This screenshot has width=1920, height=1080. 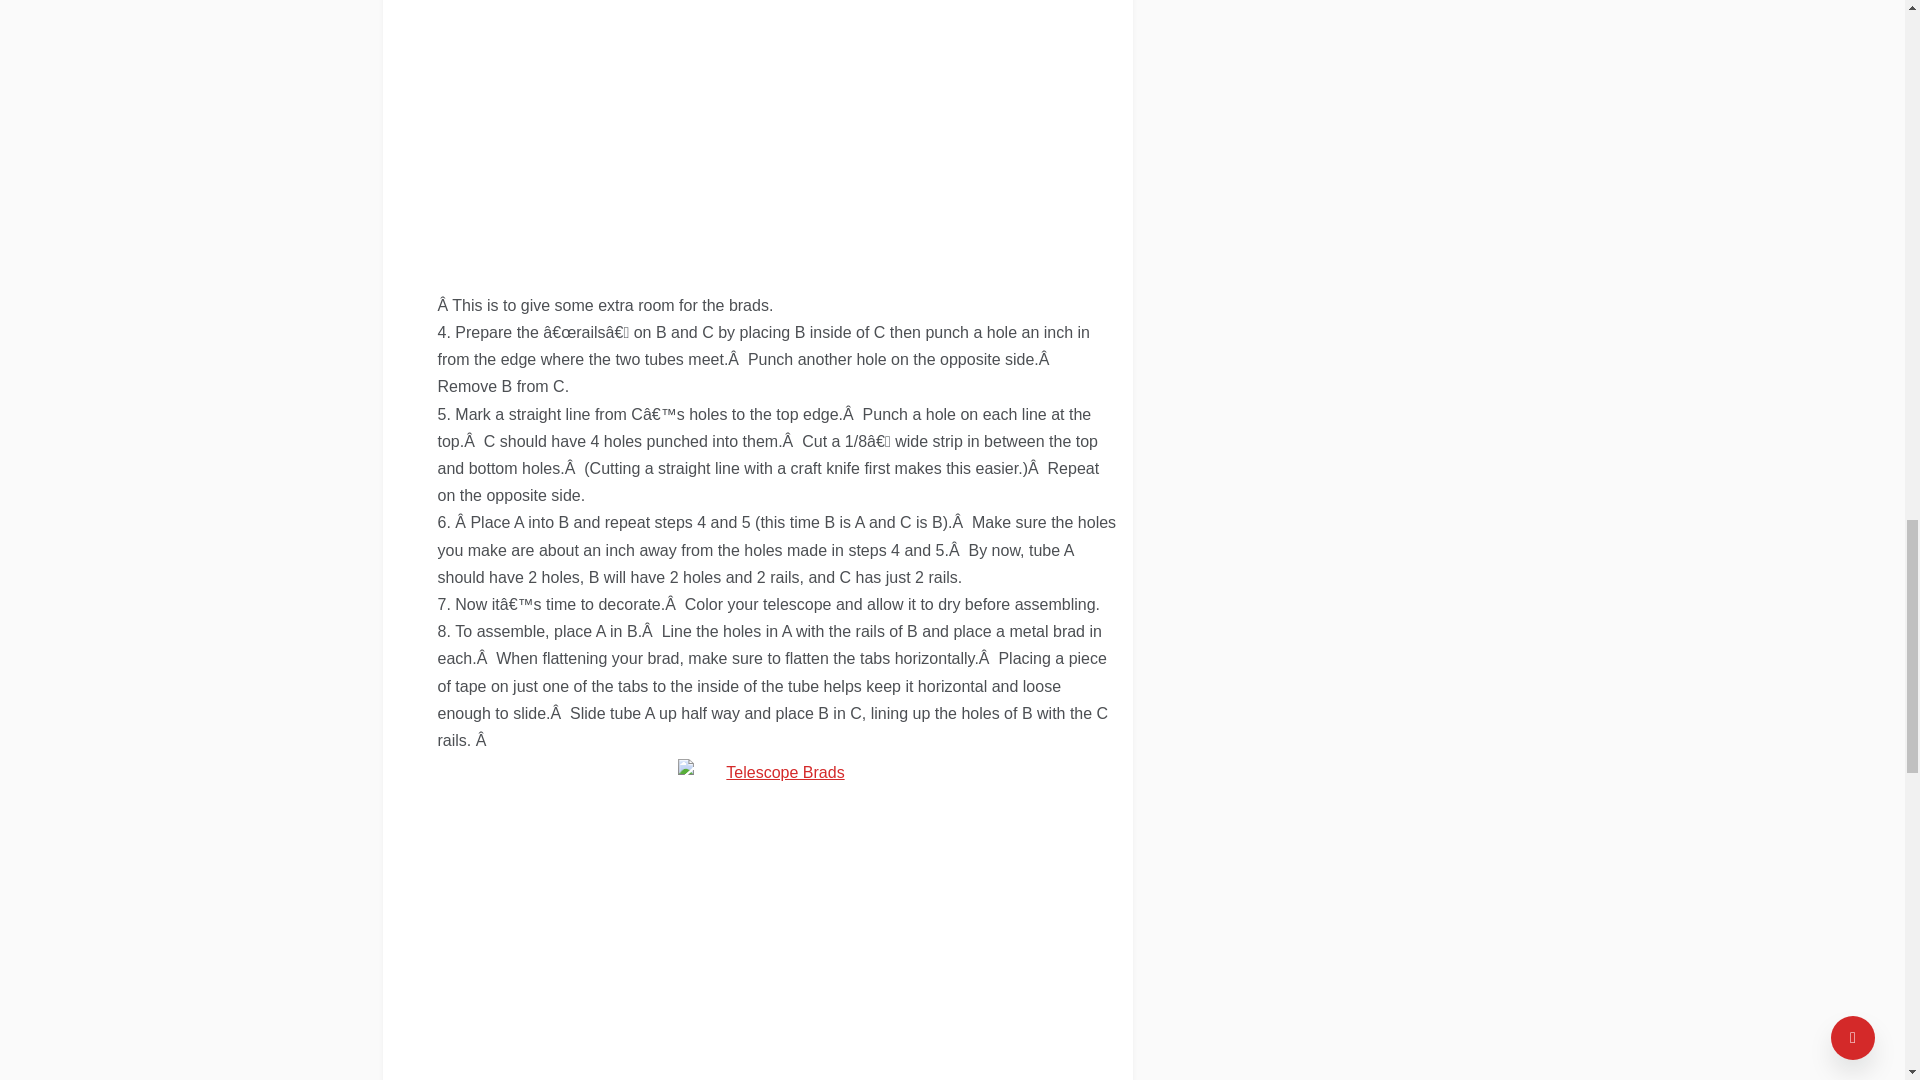 I want to click on Telescope-brads, so click(x=777, y=906).